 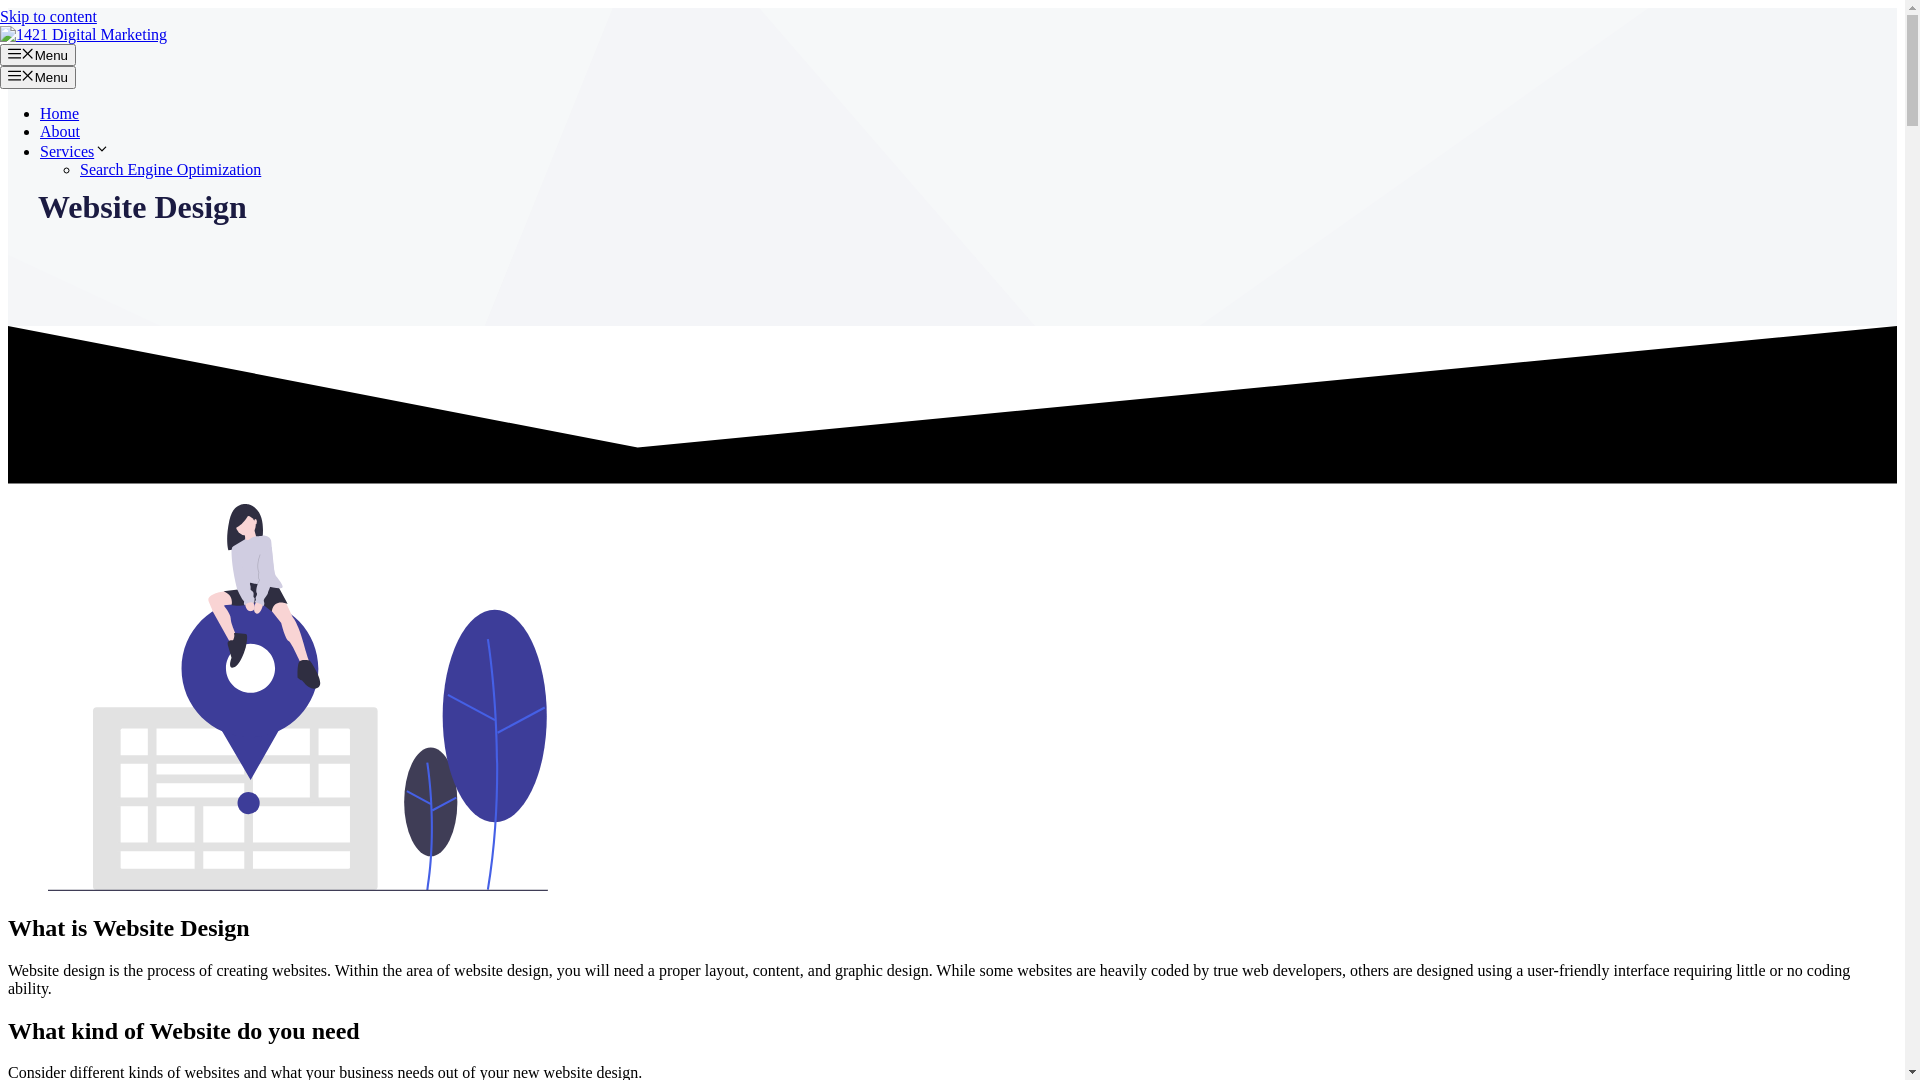 I want to click on Menu, so click(x=38, y=77).